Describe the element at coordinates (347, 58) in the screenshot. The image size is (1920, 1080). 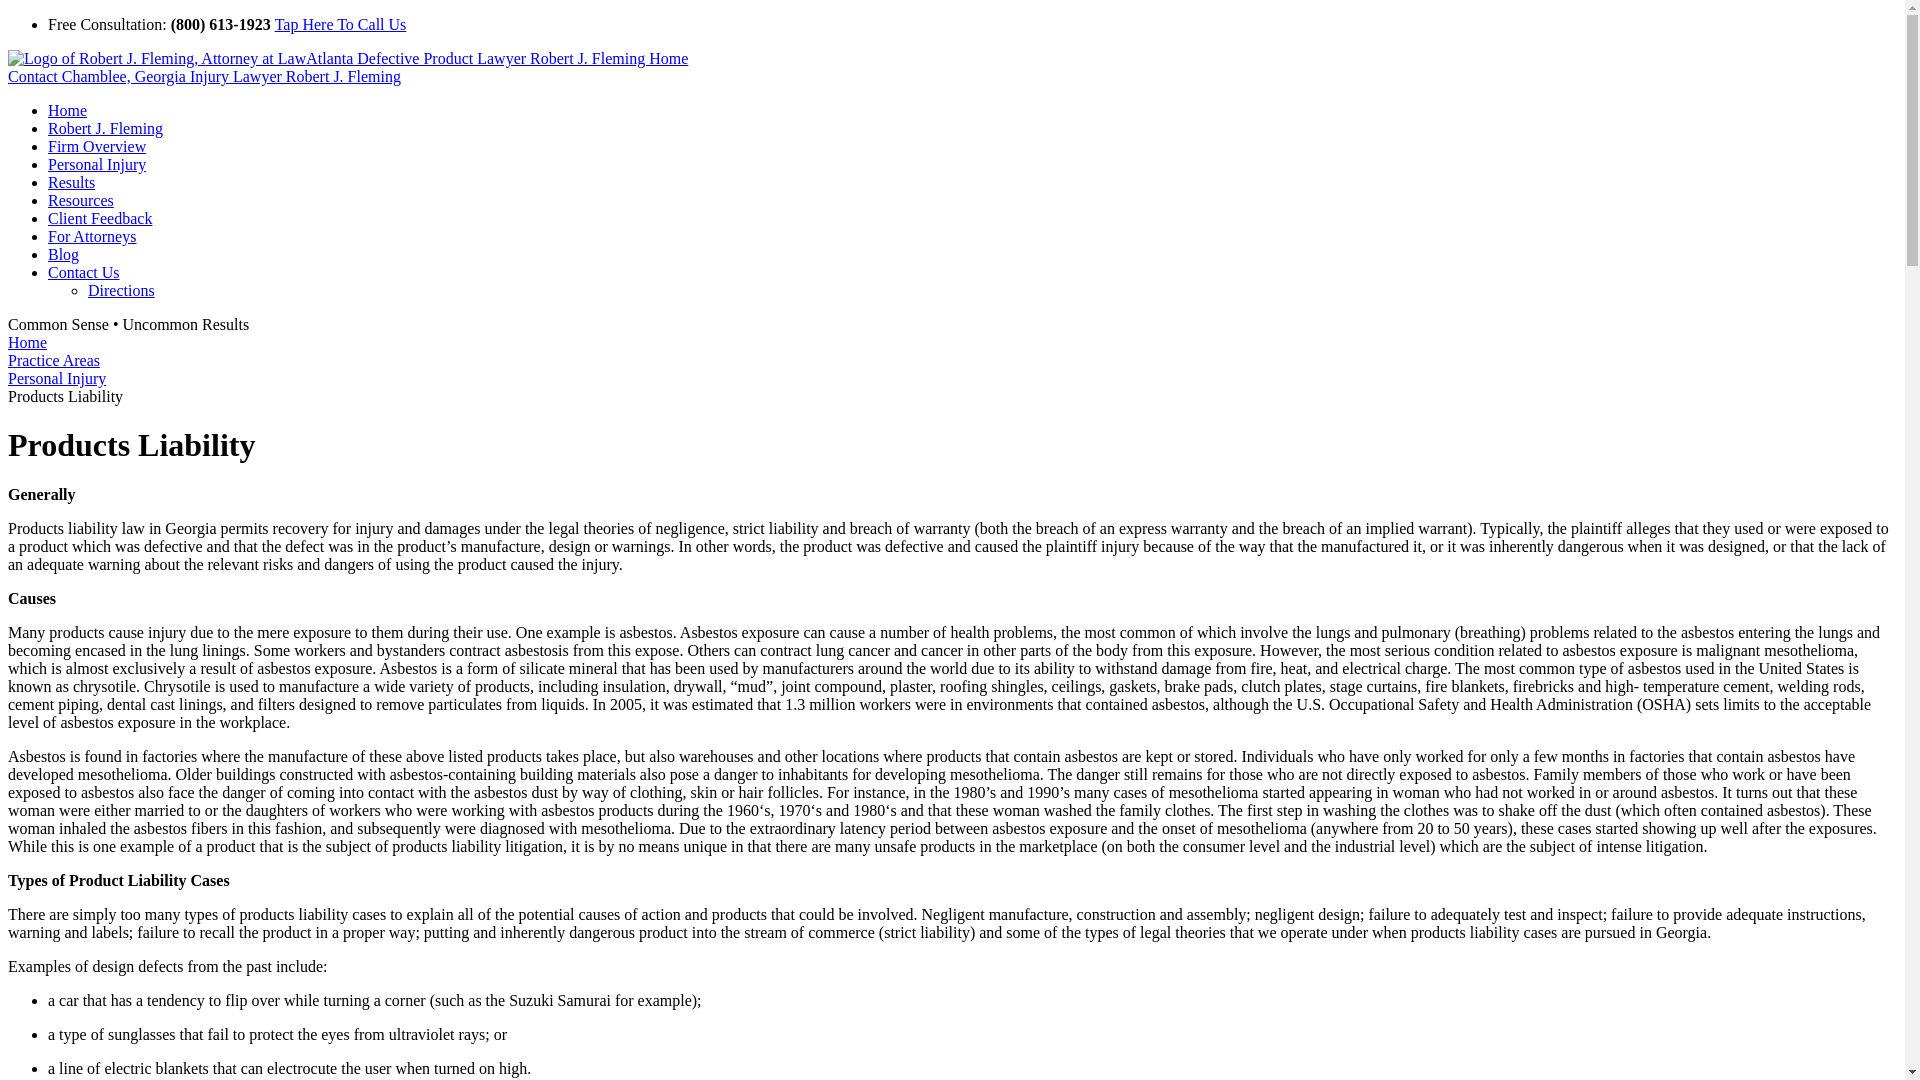
I see `Back to Home` at that location.